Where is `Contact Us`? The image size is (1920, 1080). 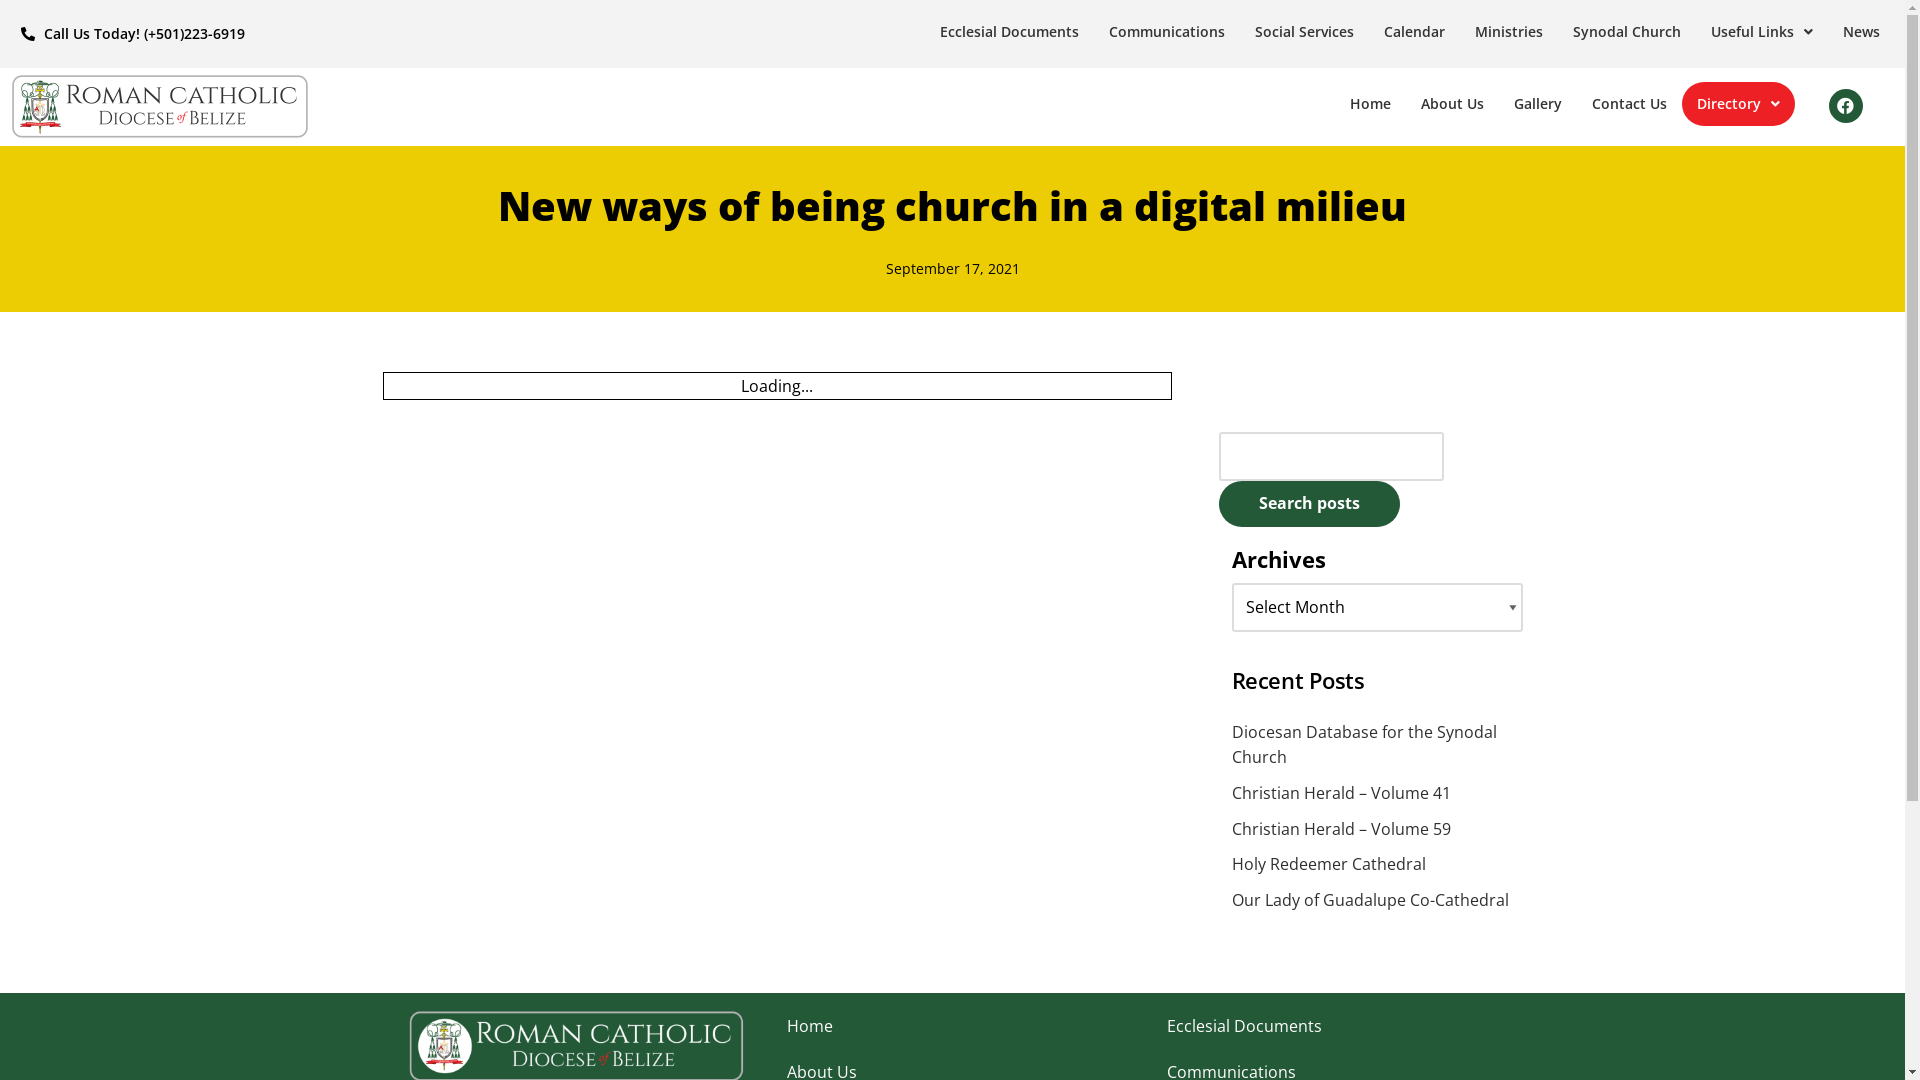 Contact Us is located at coordinates (1630, 104).